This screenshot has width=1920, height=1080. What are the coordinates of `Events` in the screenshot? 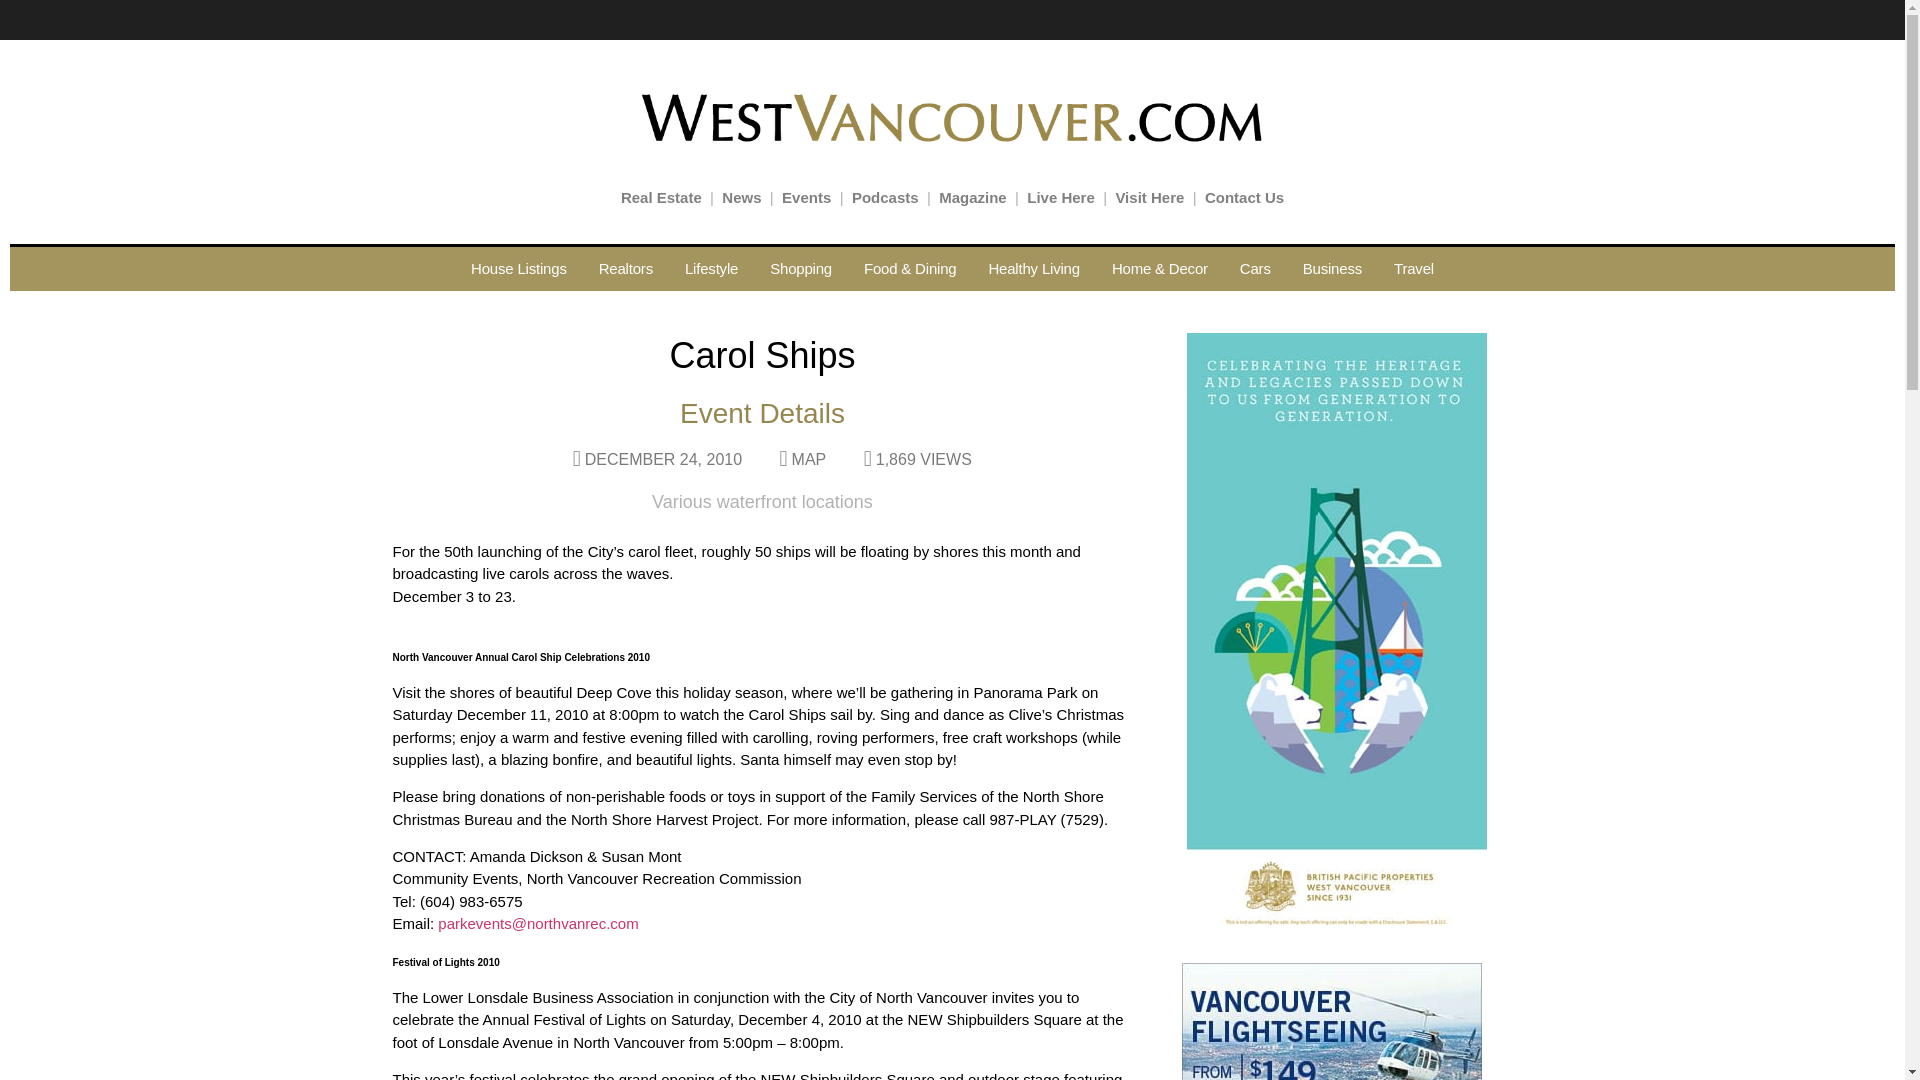 It's located at (806, 198).